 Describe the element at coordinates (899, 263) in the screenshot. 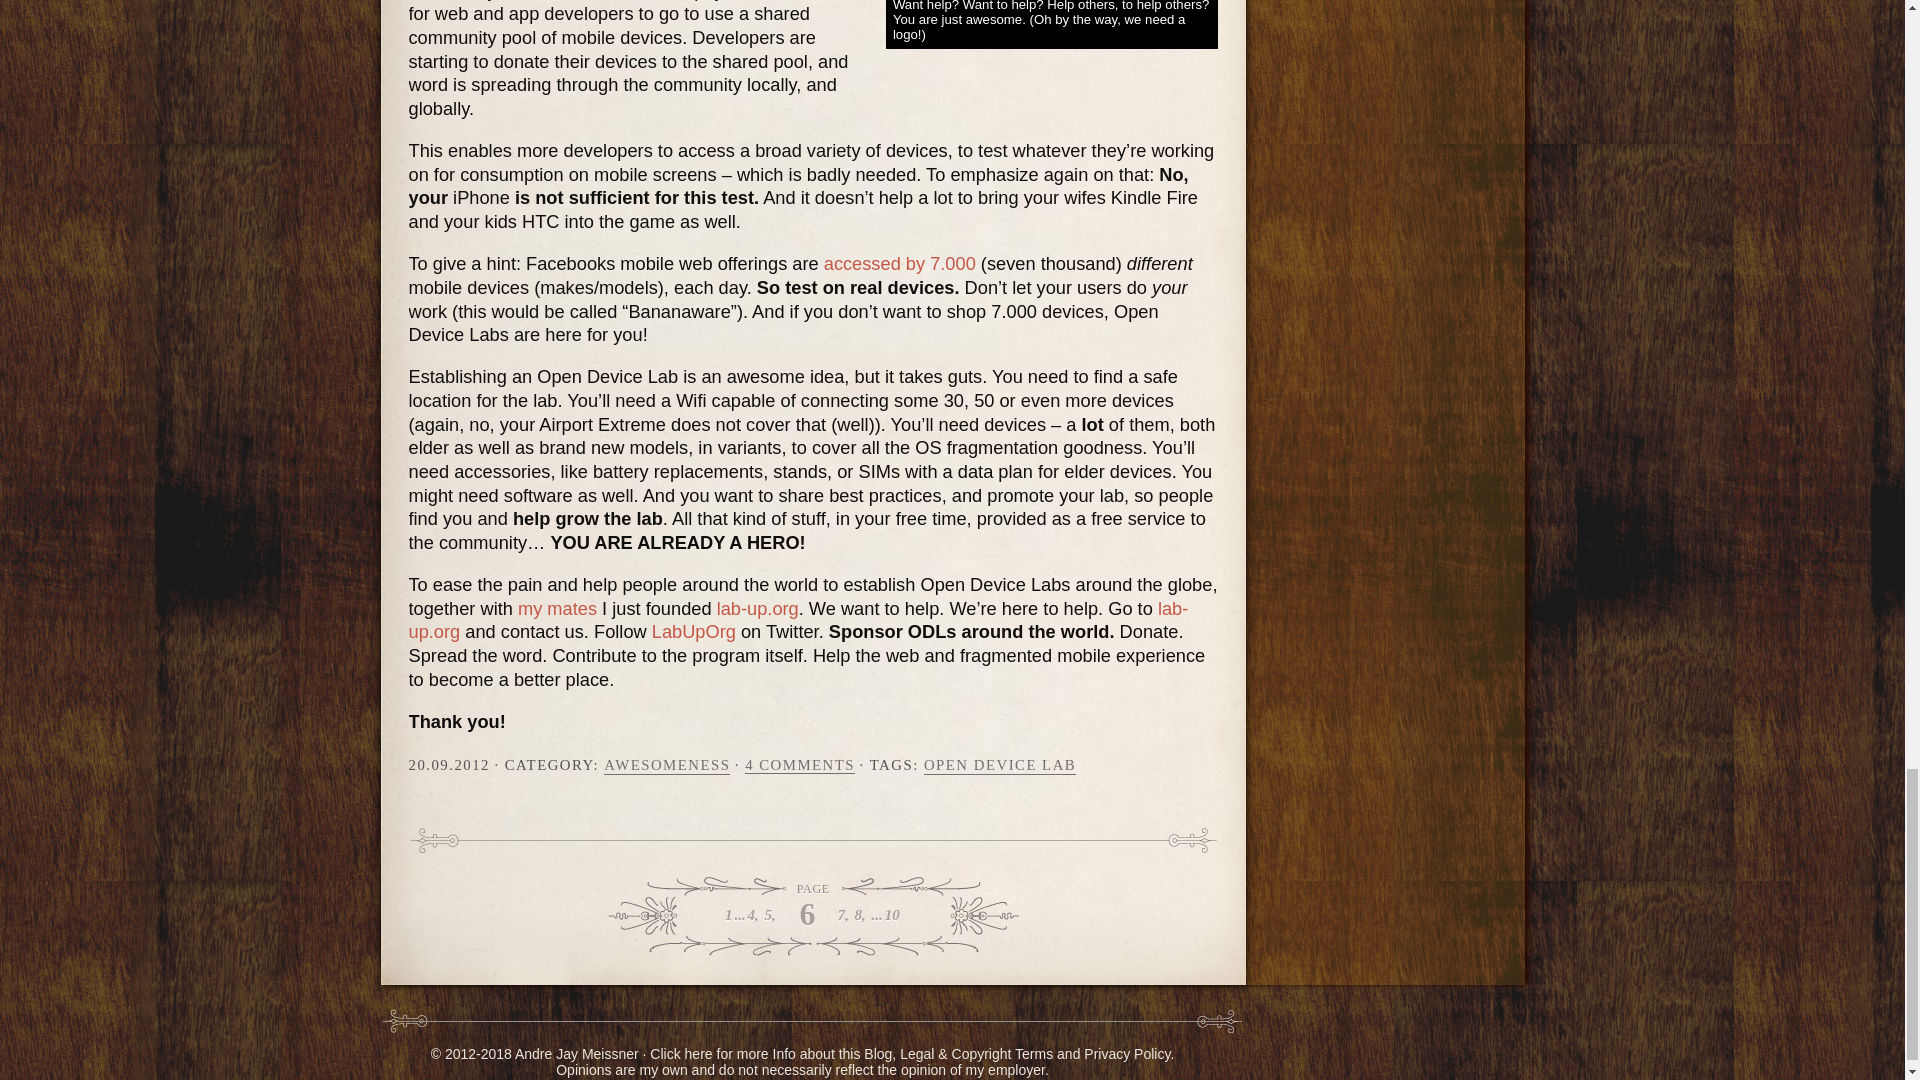

I see `accessed by 7.000` at that location.